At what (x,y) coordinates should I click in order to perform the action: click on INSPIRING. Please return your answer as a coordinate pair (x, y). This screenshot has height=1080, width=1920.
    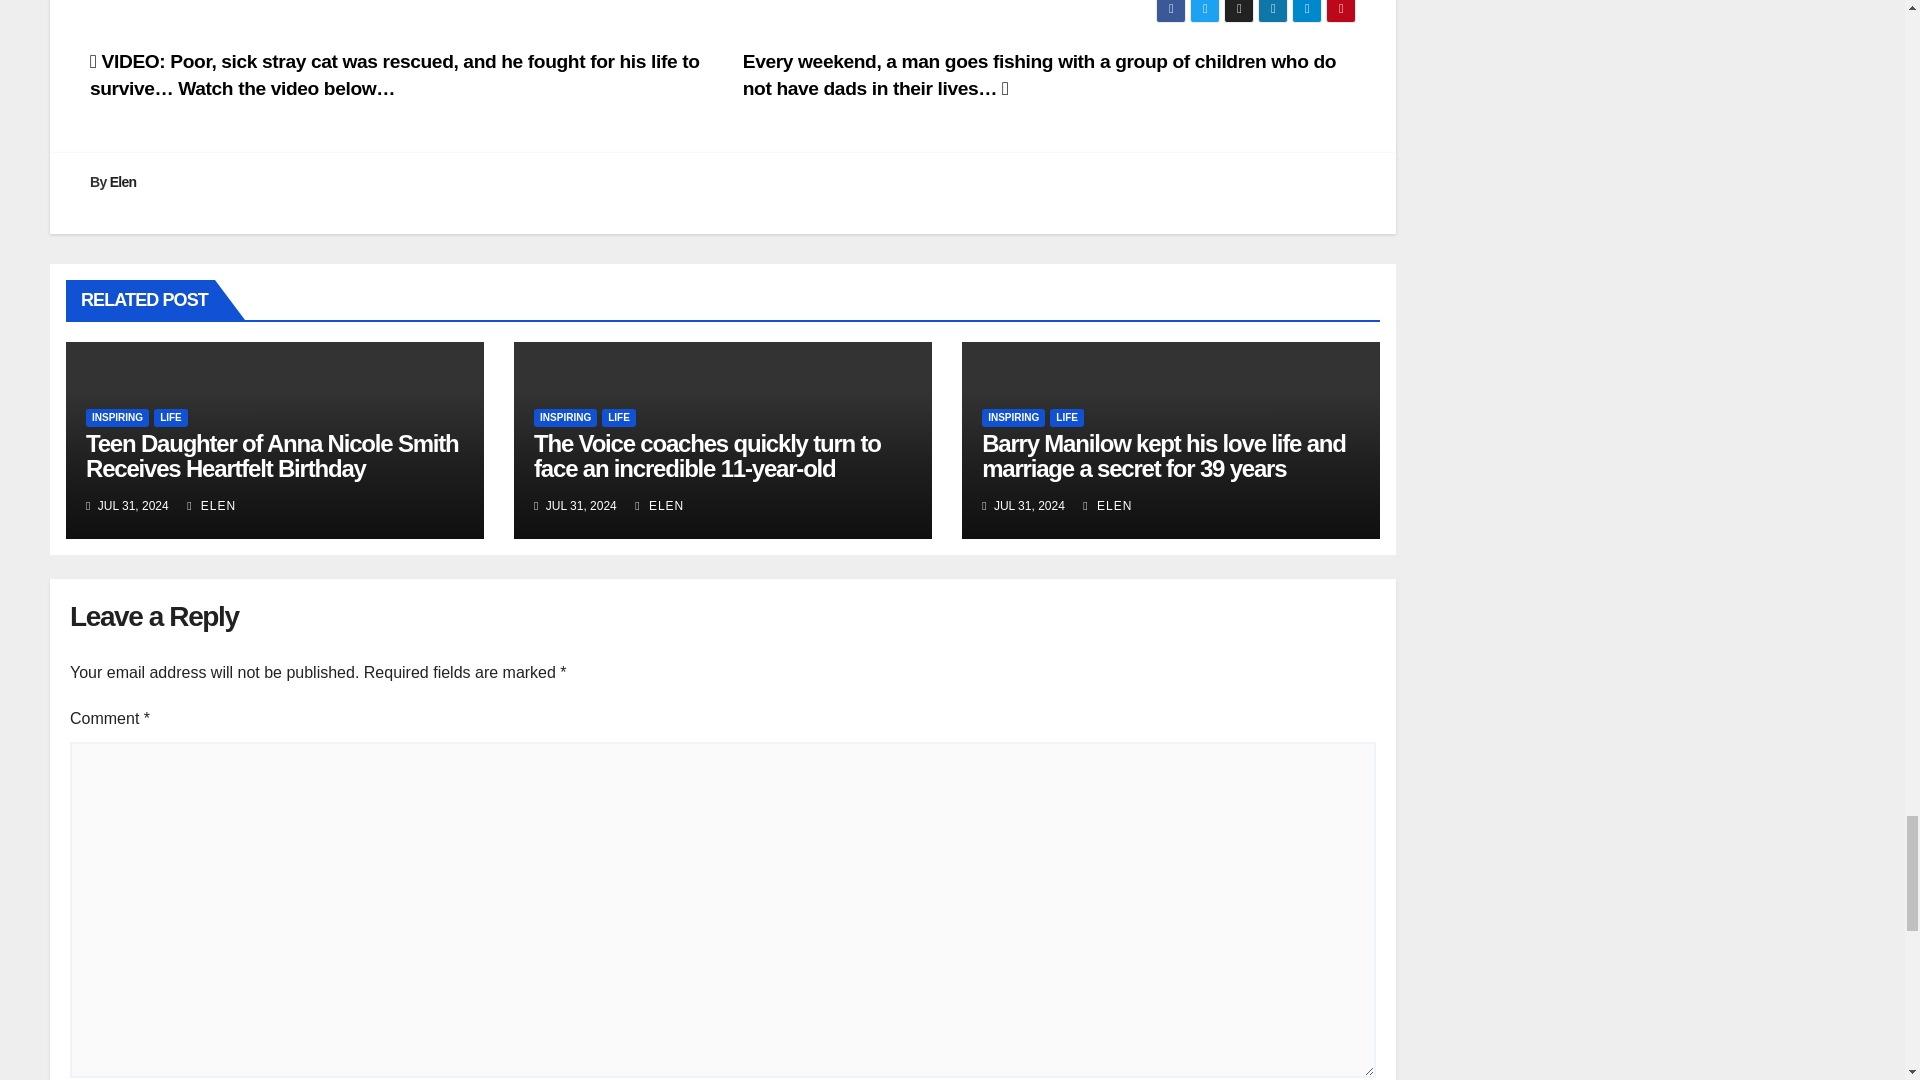
    Looking at the image, I should click on (1012, 418).